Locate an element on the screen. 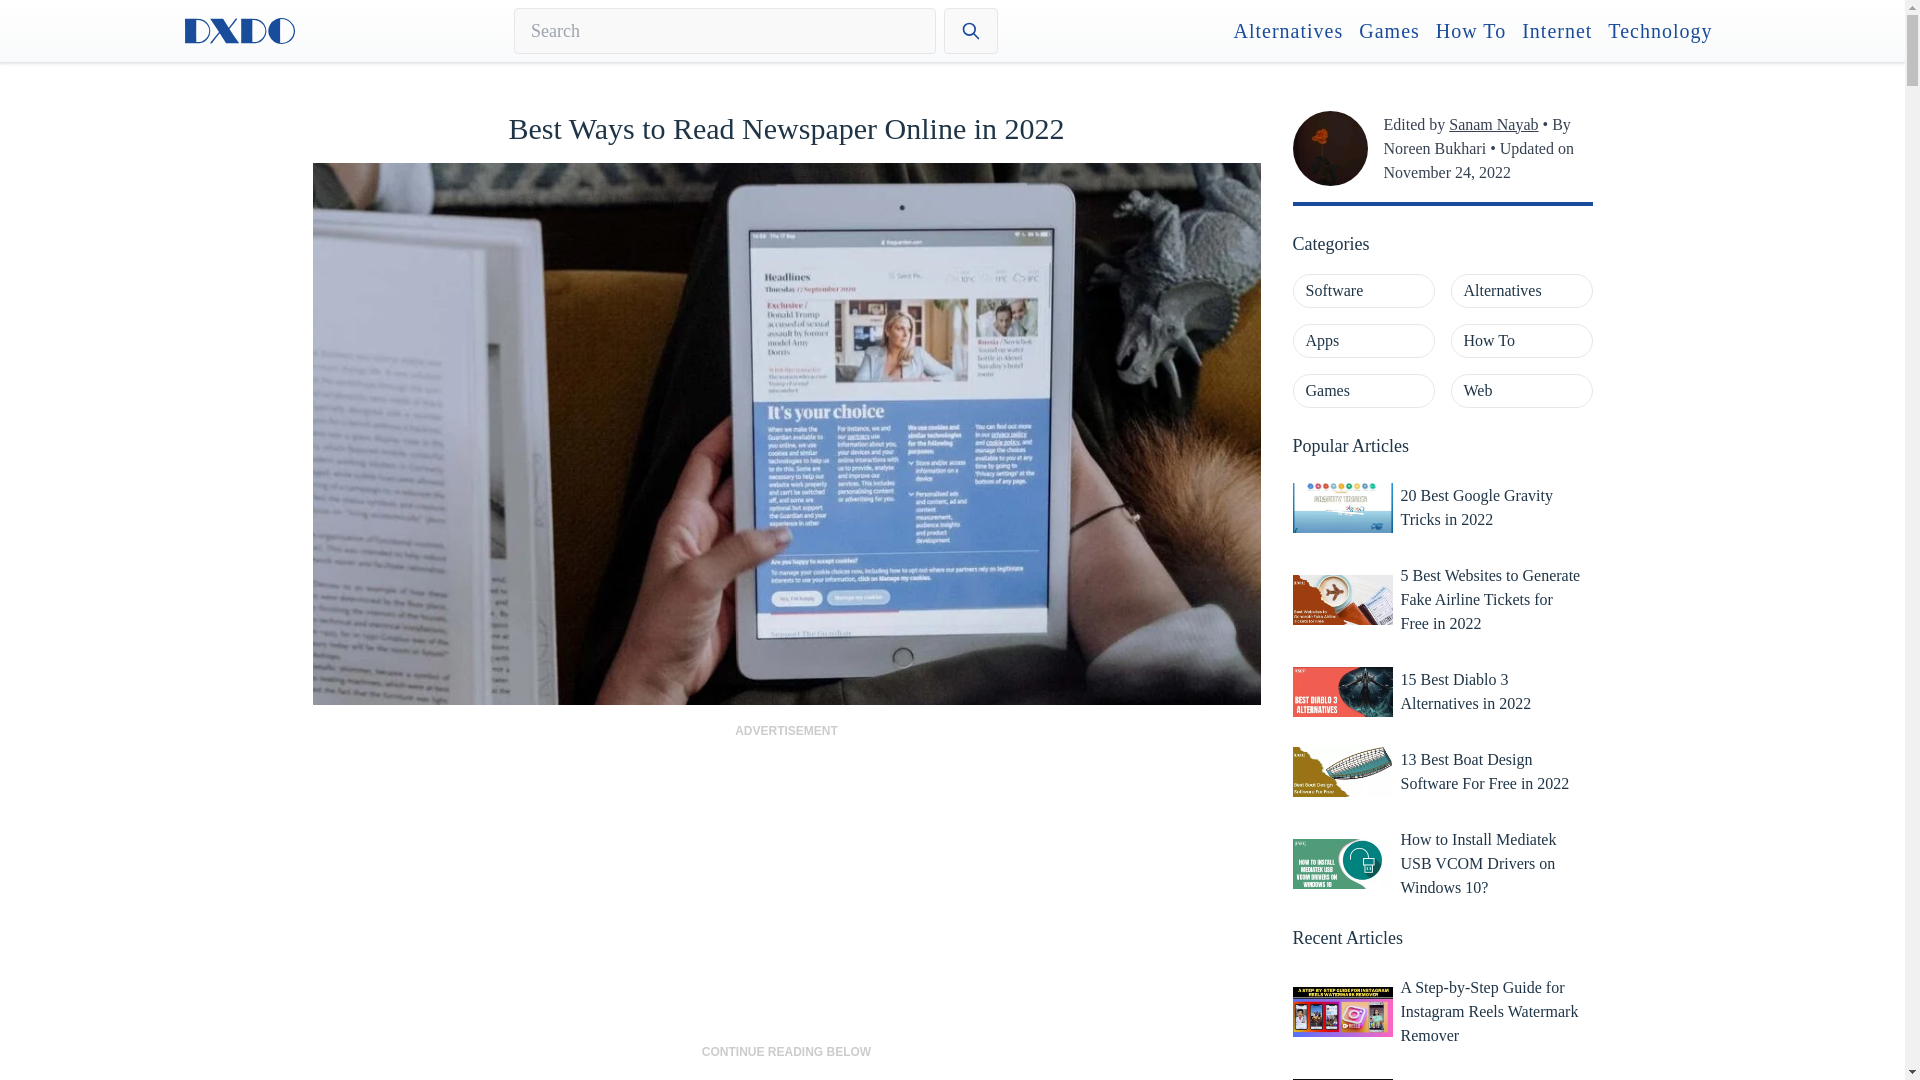 This screenshot has width=1920, height=1080. Technology is located at coordinates (1660, 31).